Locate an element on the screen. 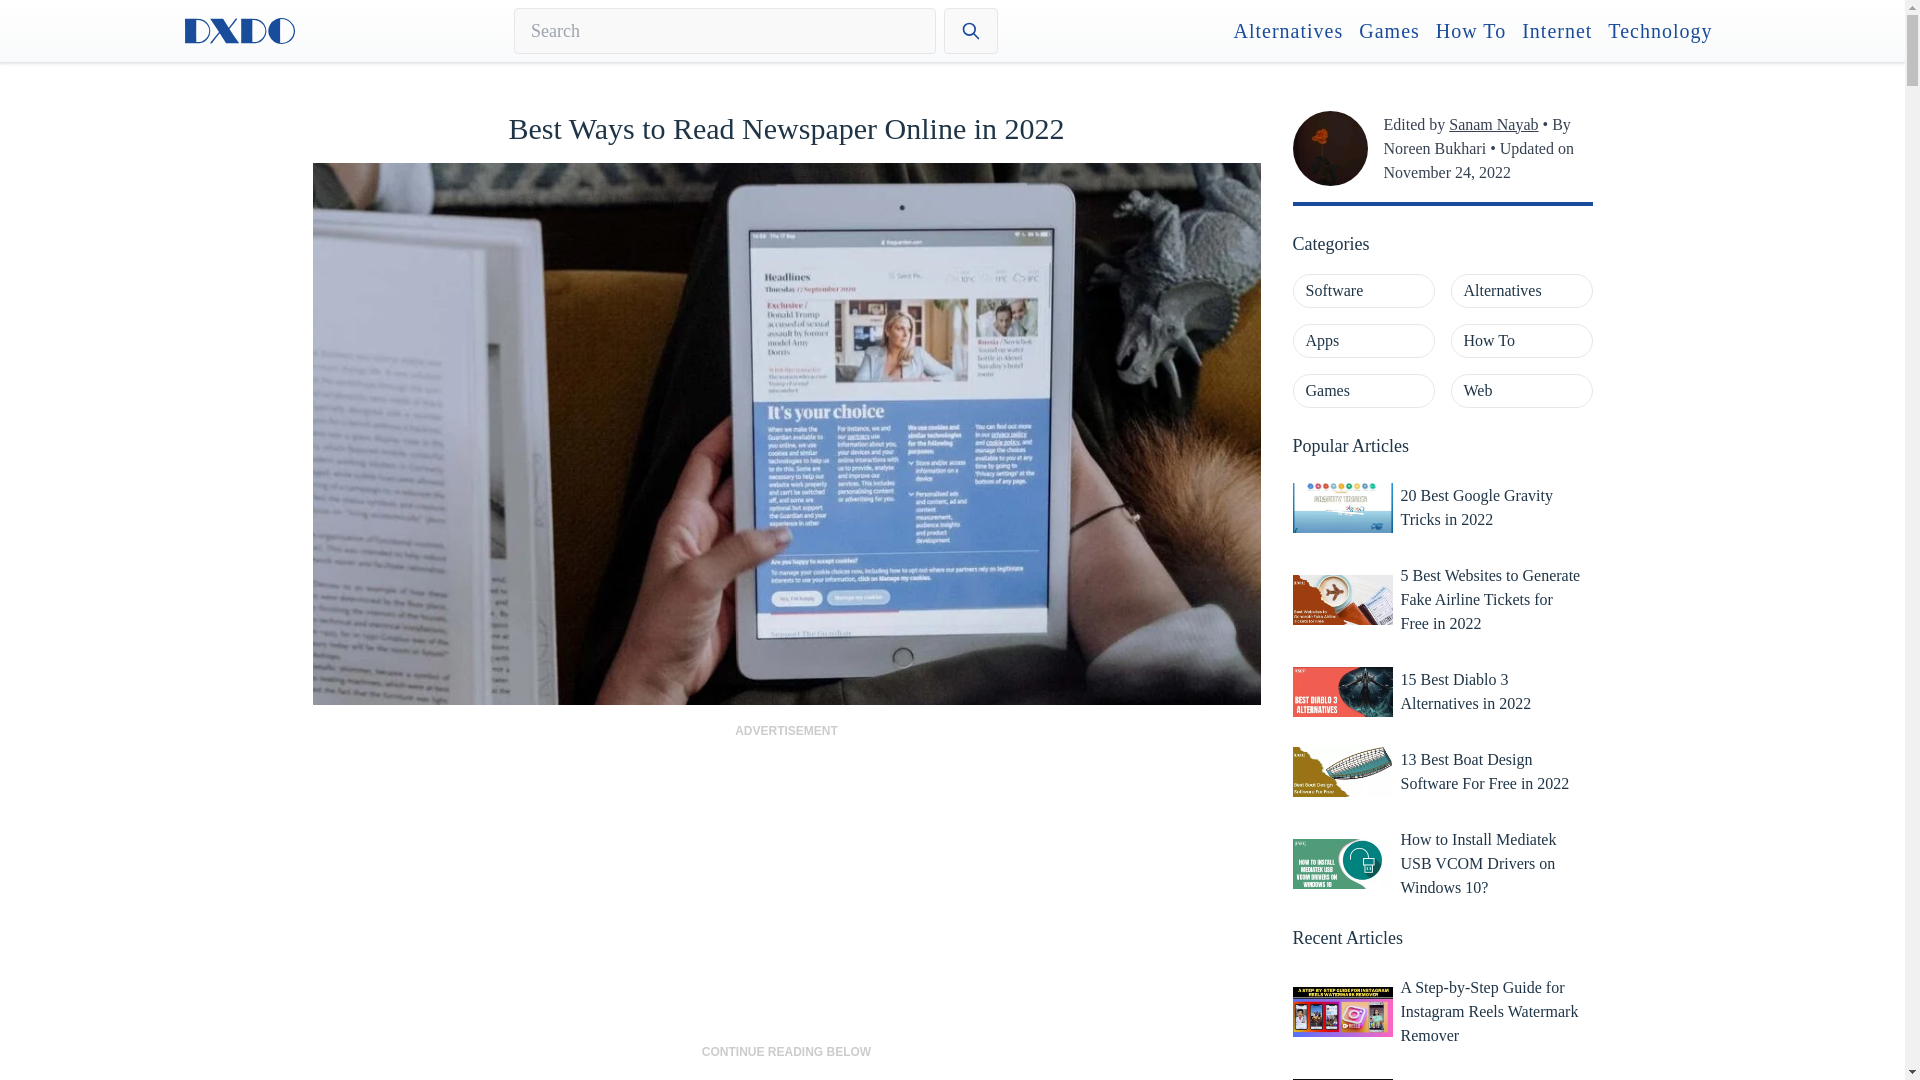 This screenshot has width=1920, height=1080. Technology is located at coordinates (1660, 31).